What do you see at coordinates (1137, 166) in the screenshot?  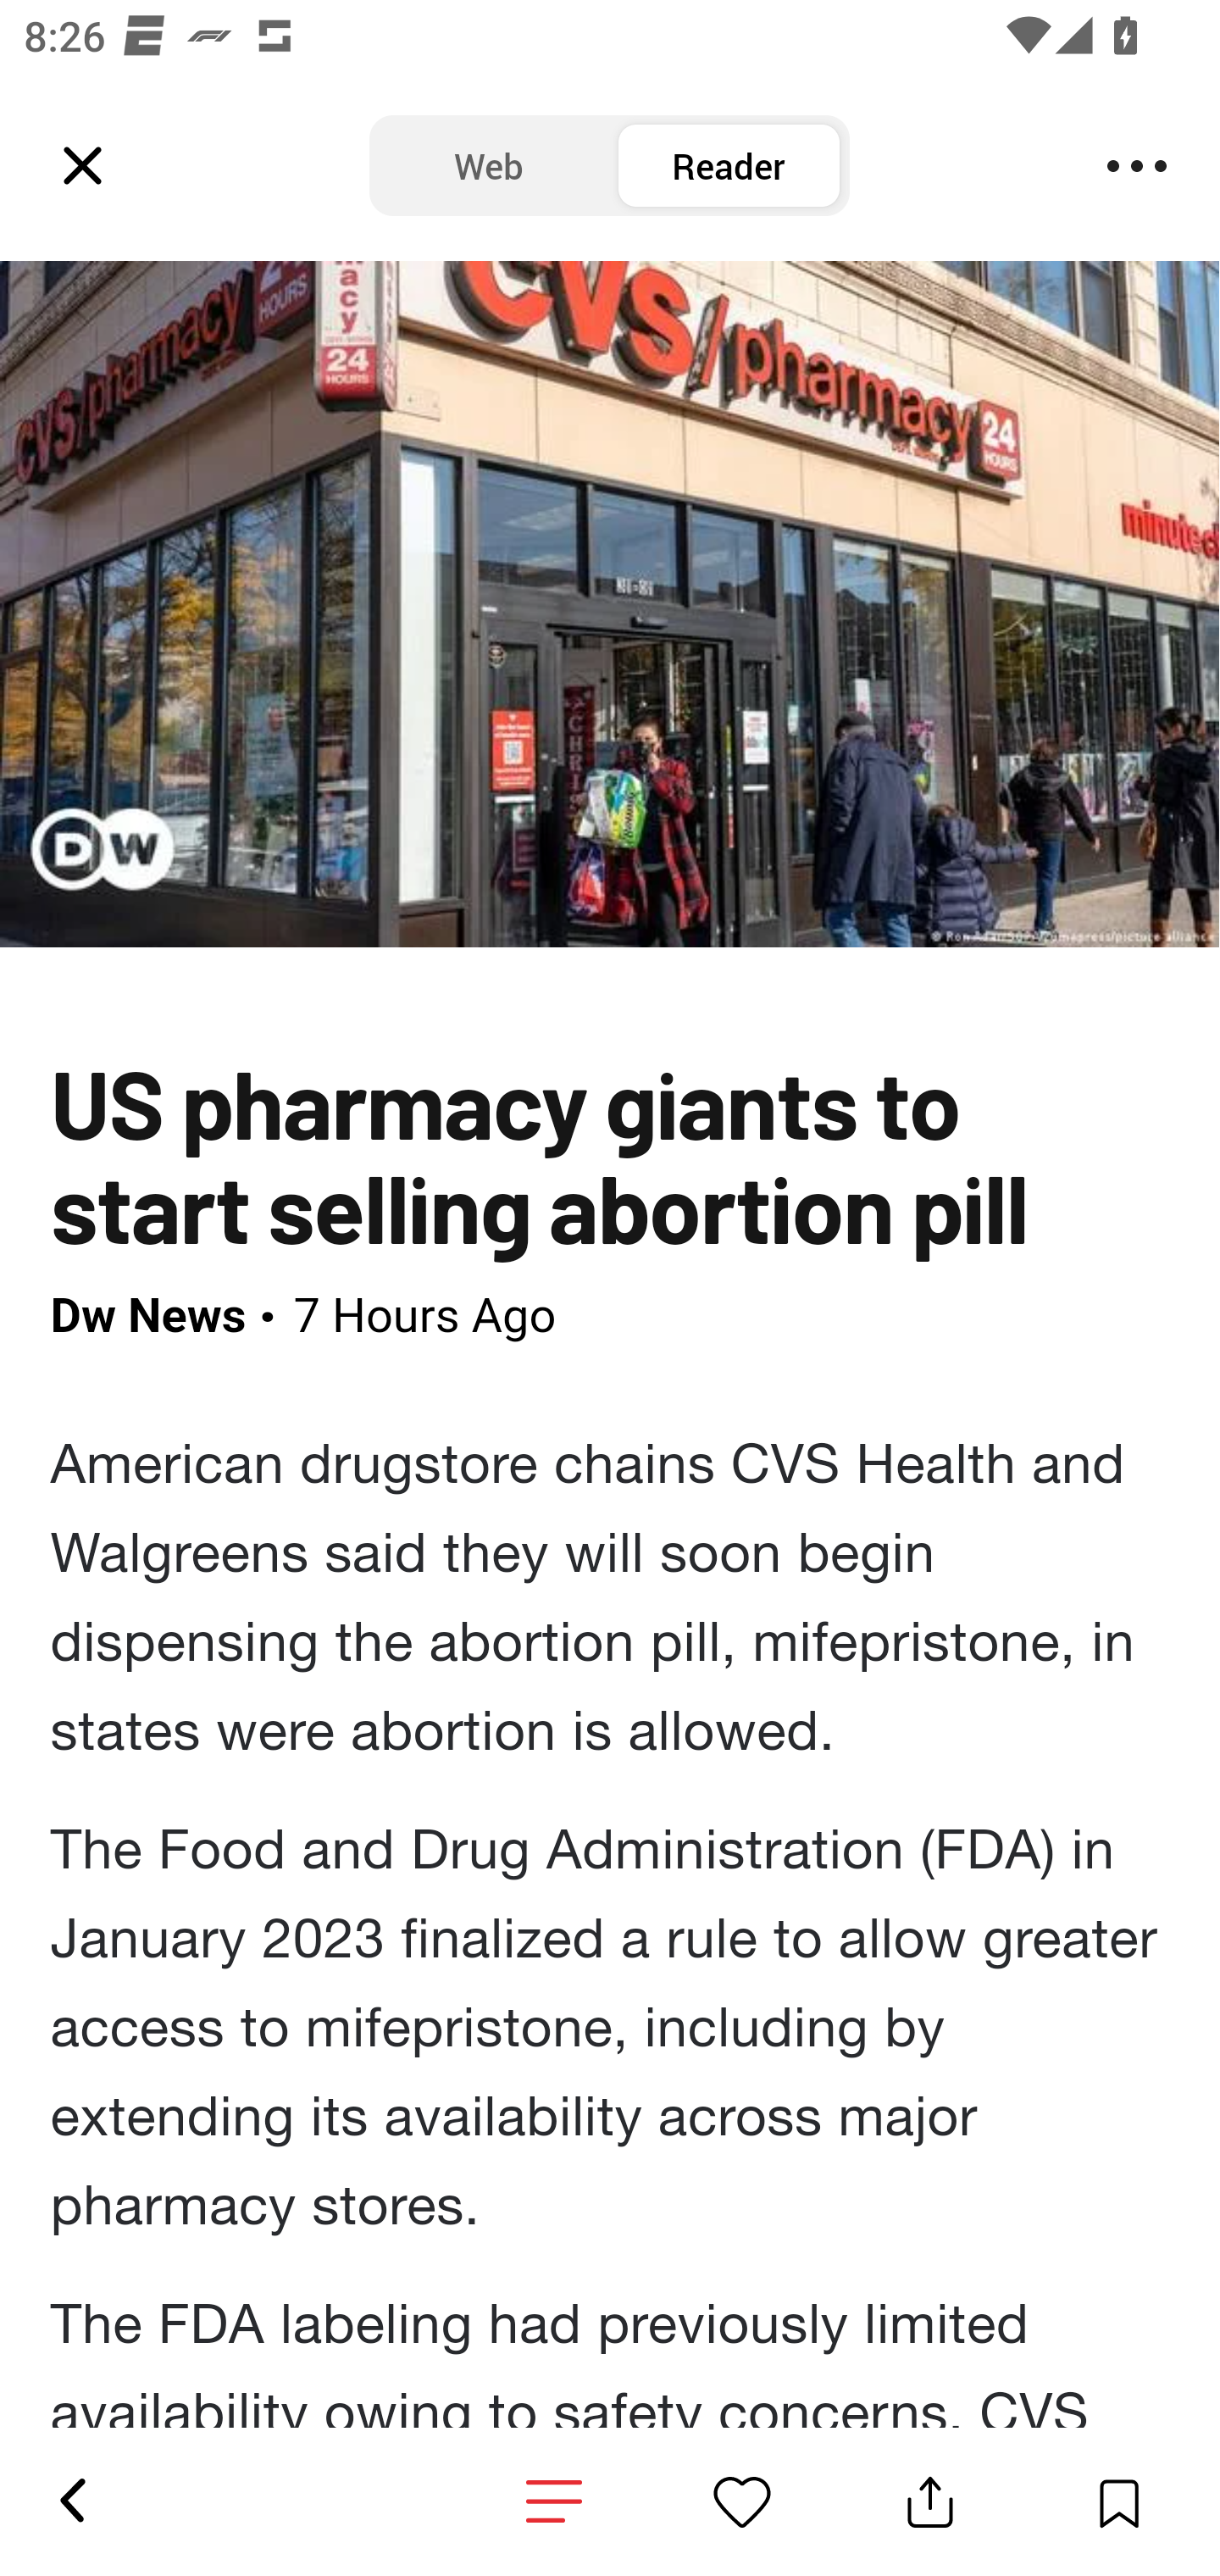 I see `Menu` at bounding box center [1137, 166].